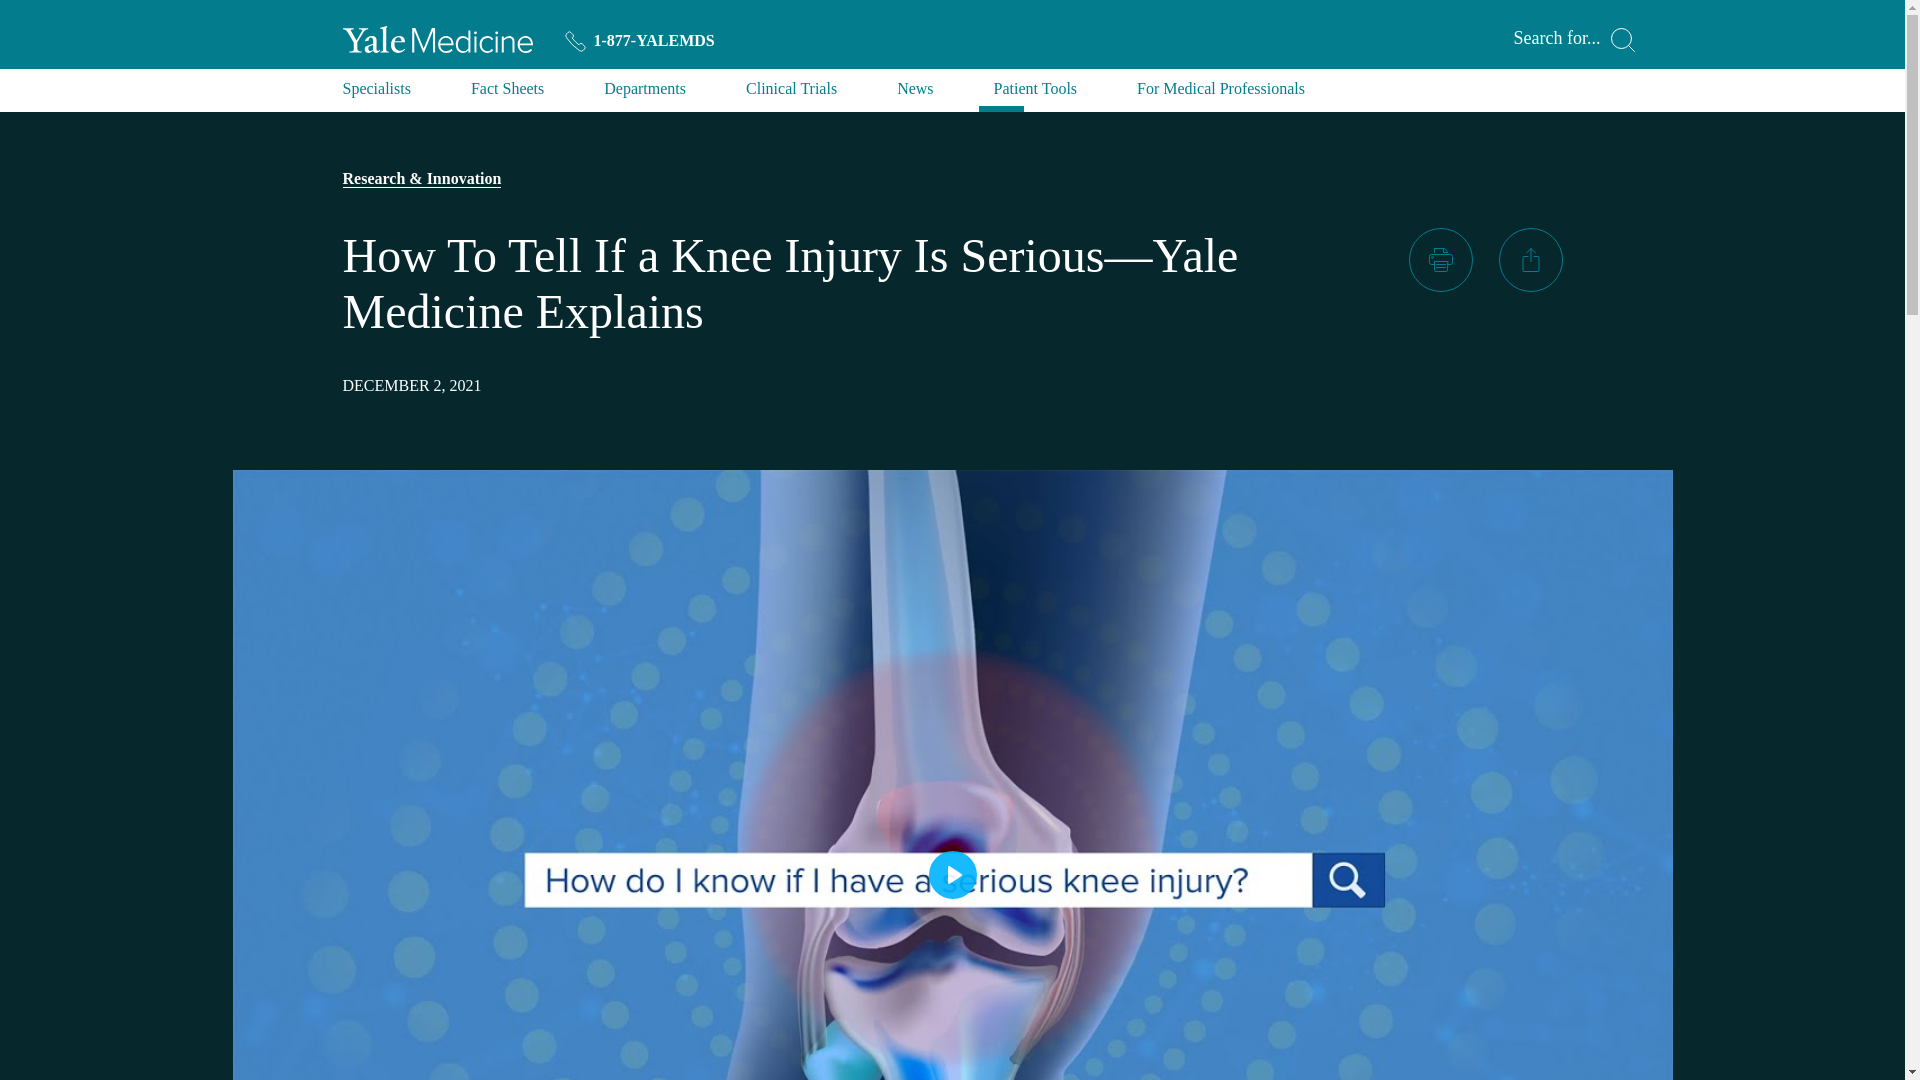  What do you see at coordinates (1220, 94) in the screenshot?
I see `For Medical Professionals` at bounding box center [1220, 94].